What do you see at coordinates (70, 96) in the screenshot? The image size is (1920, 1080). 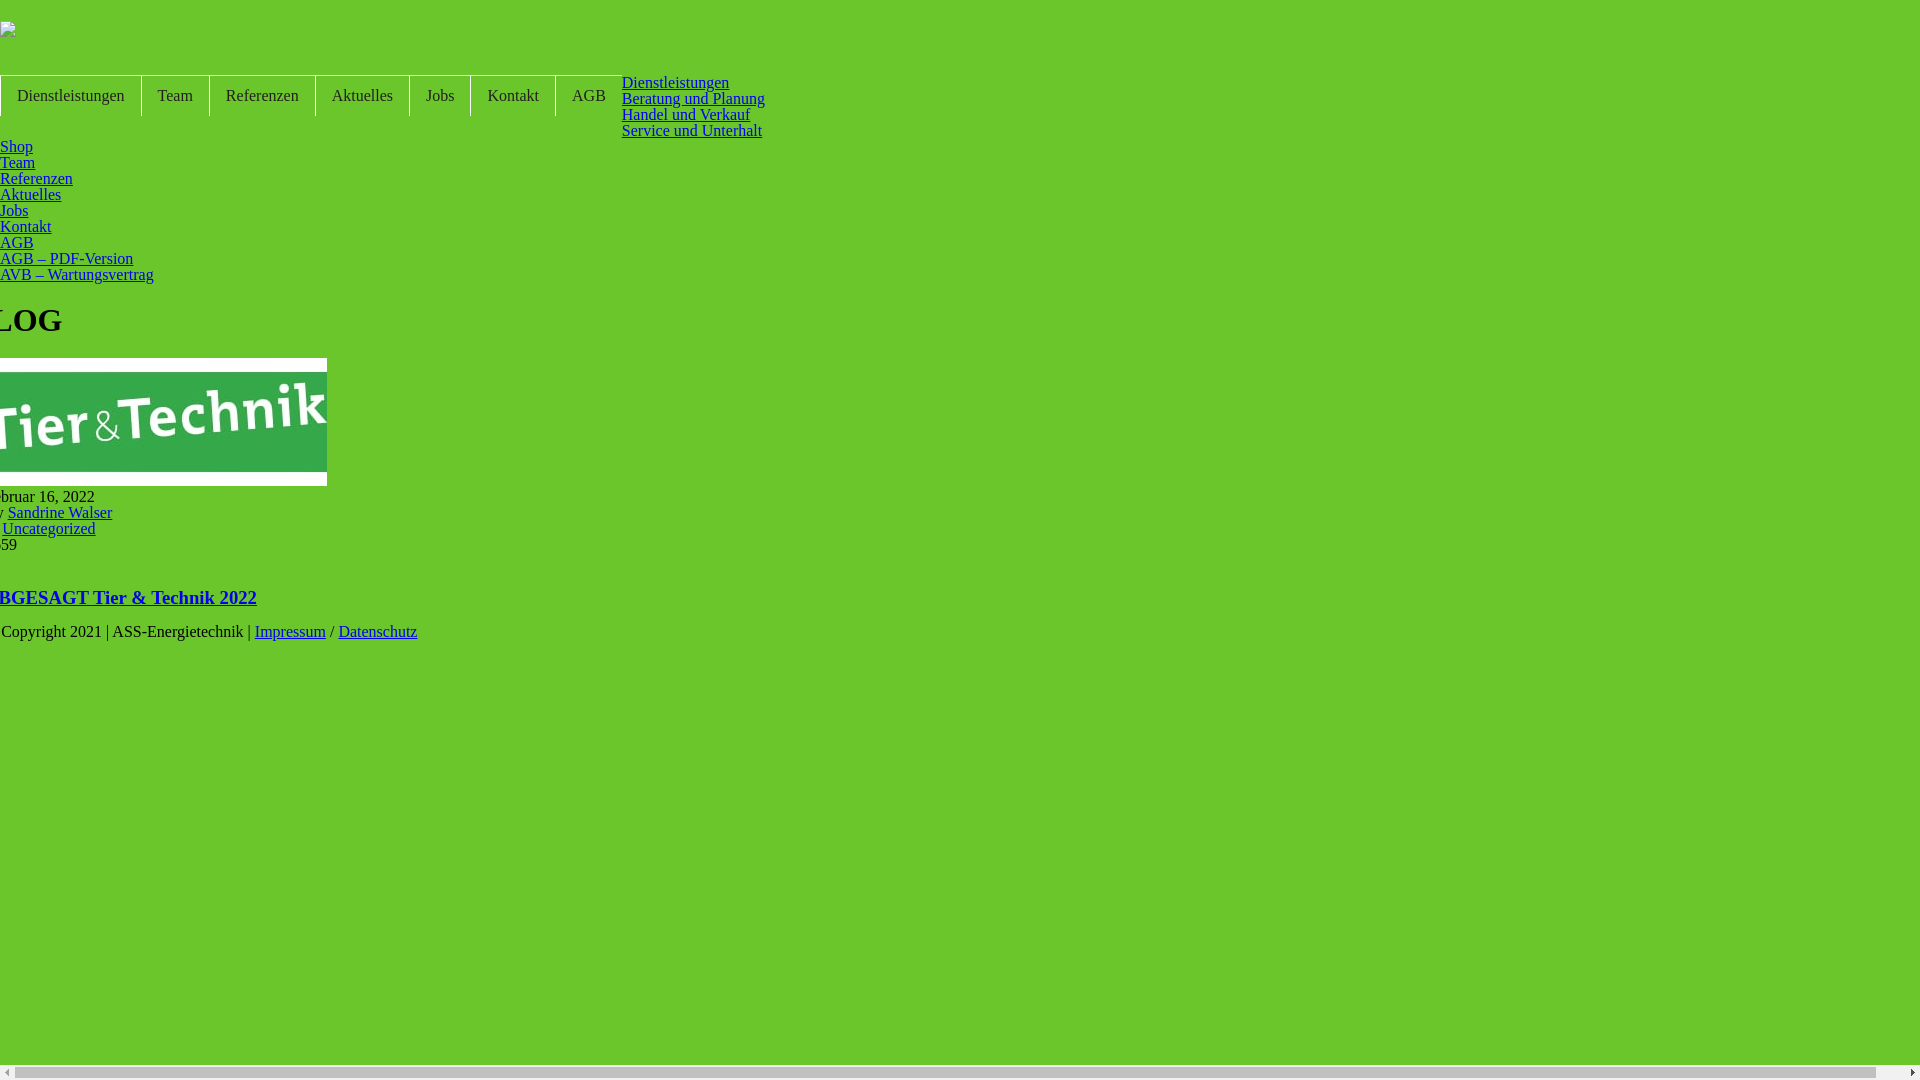 I see `Dienstleistungen` at bounding box center [70, 96].